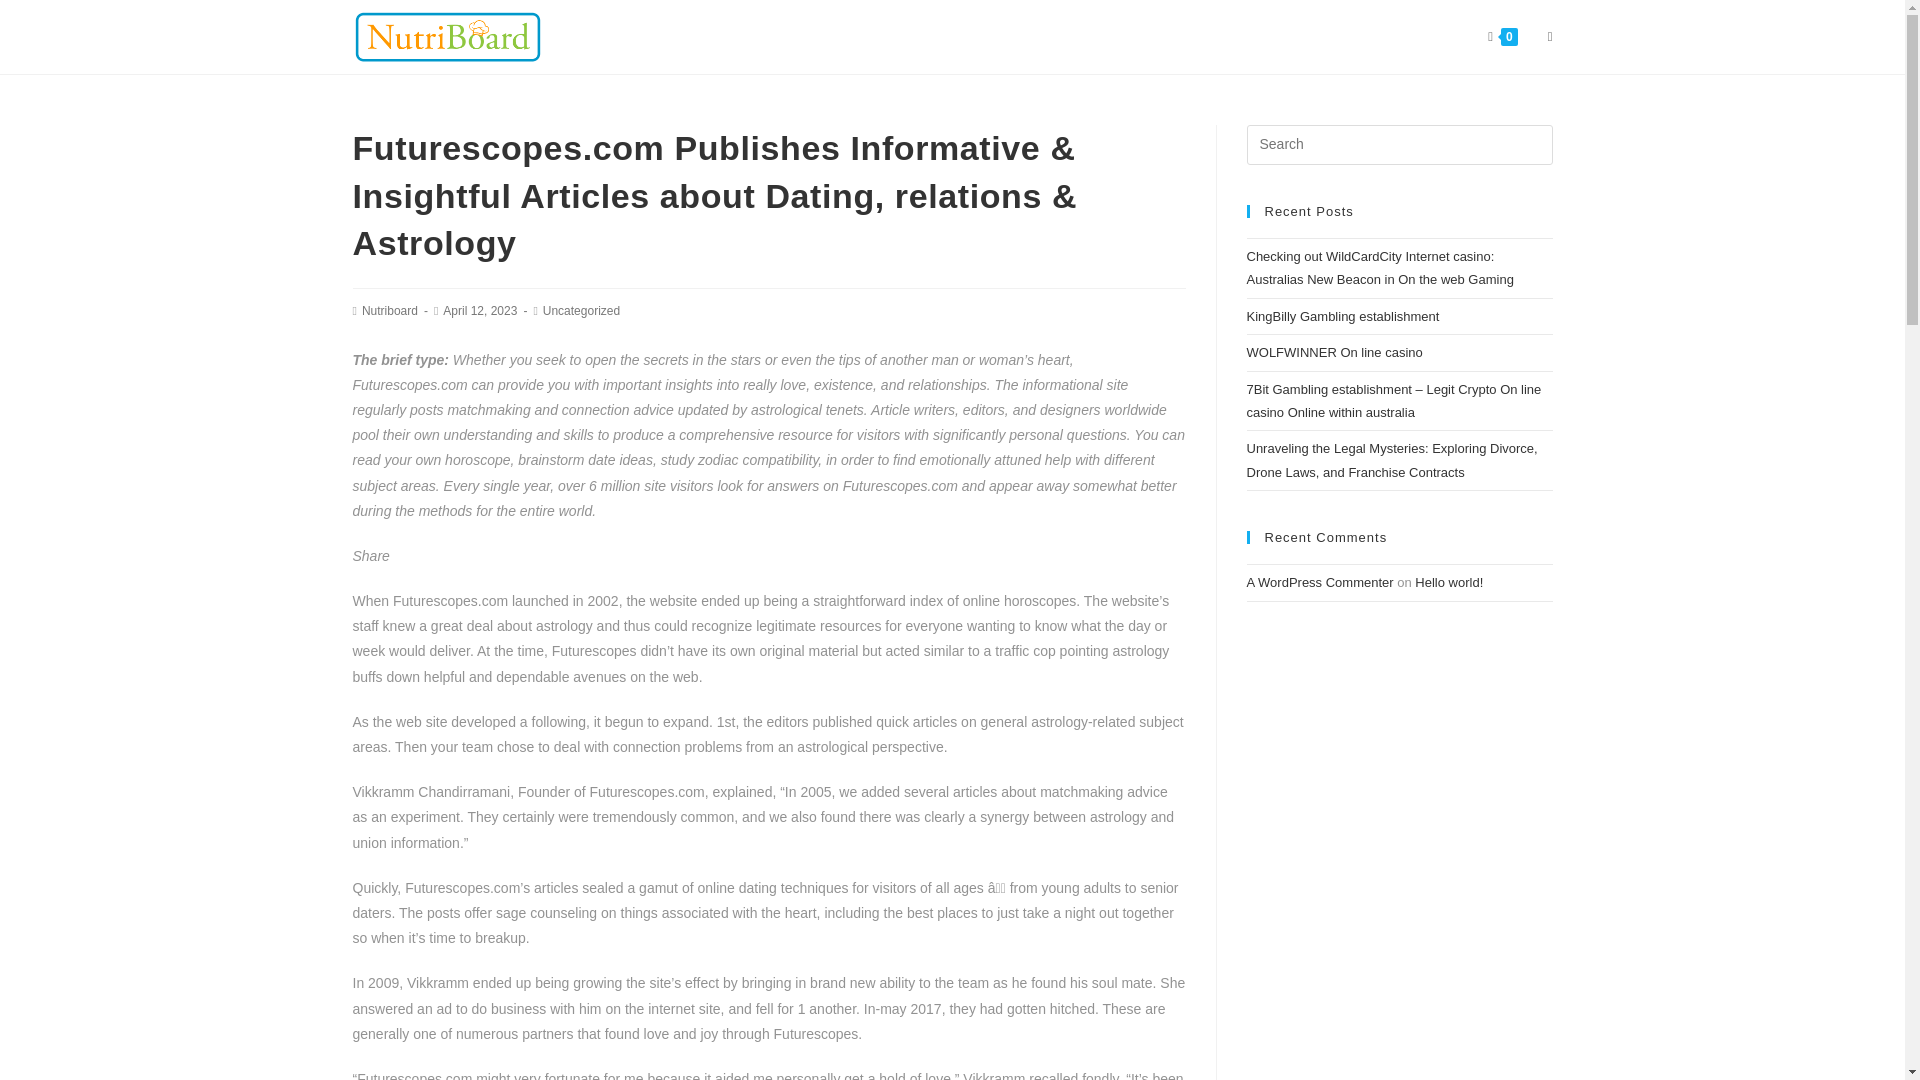  What do you see at coordinates (1342, 316) in the screenshot?
I see `KingBilly Gambling establishment` at bounding box center [1342, 316].